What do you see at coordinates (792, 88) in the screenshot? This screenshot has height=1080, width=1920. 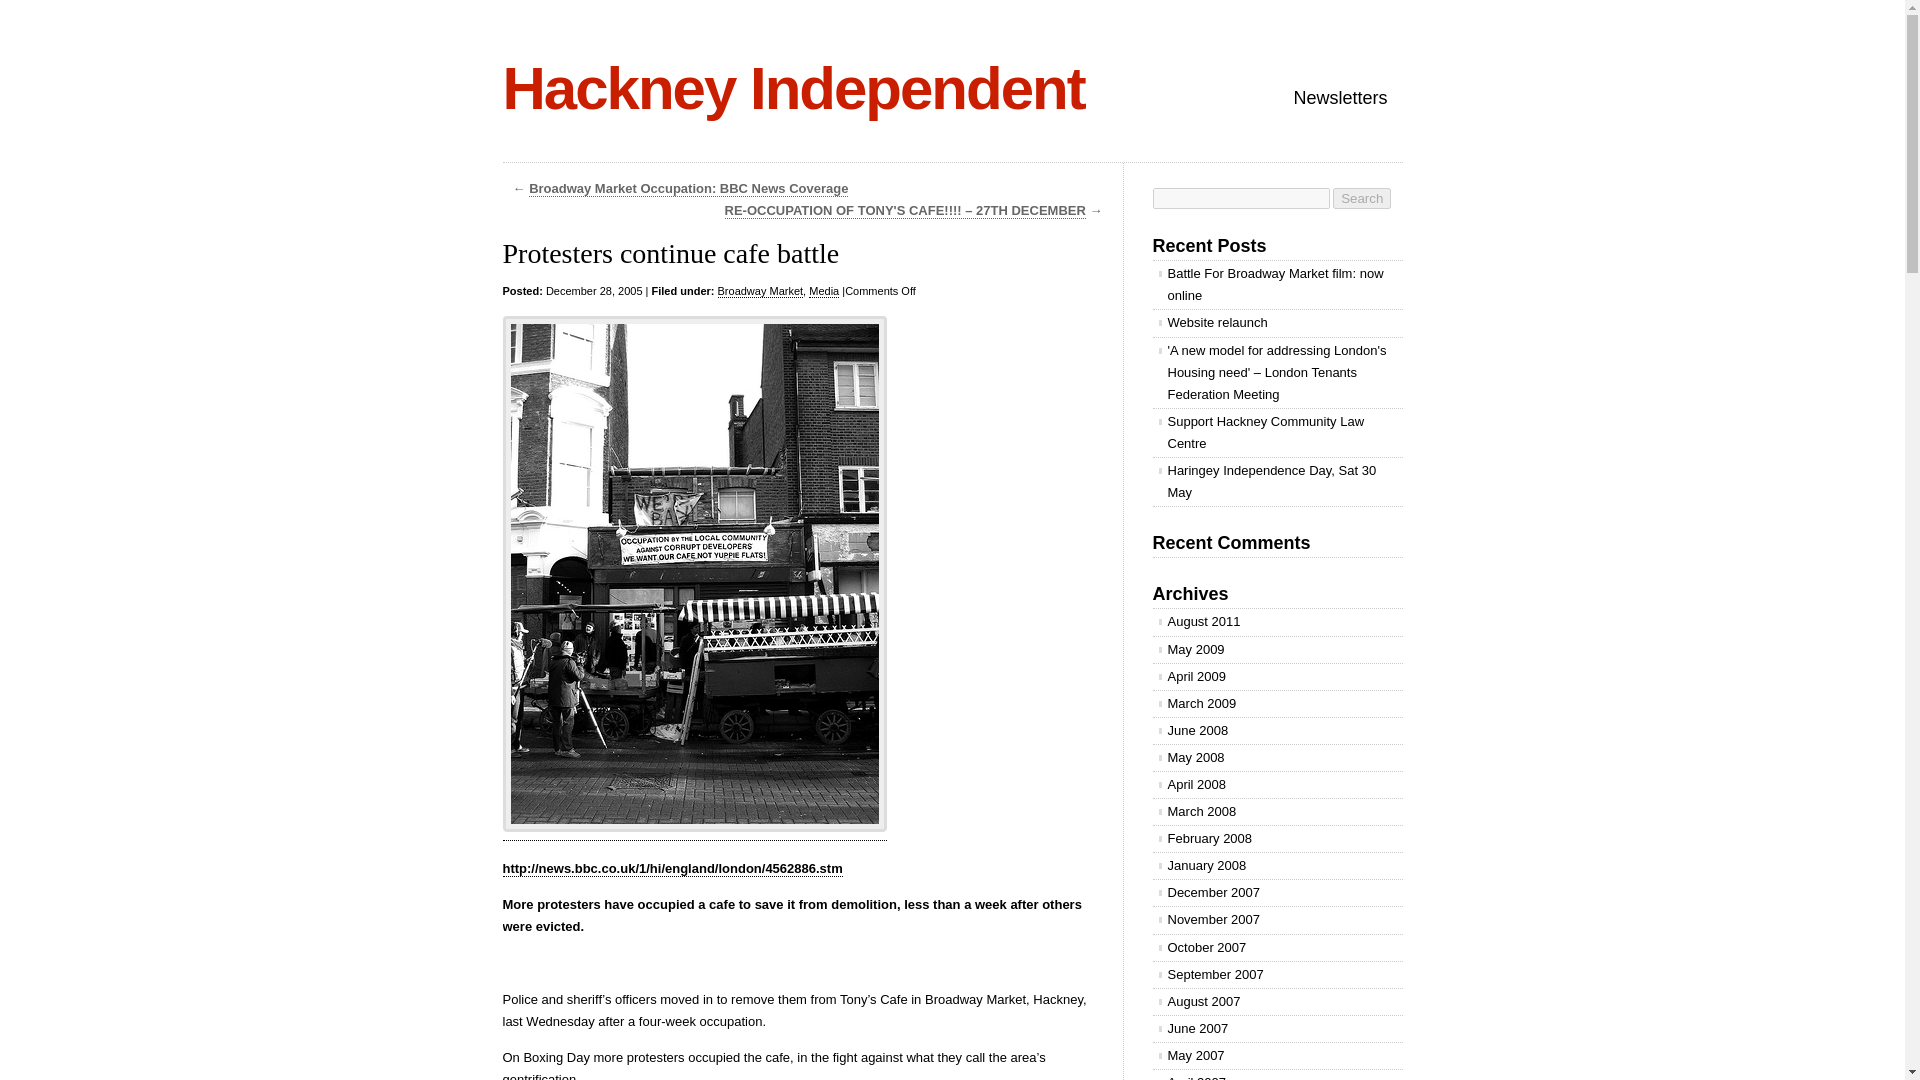 I see `Hackney Independent` at bounding box center [792, 88].